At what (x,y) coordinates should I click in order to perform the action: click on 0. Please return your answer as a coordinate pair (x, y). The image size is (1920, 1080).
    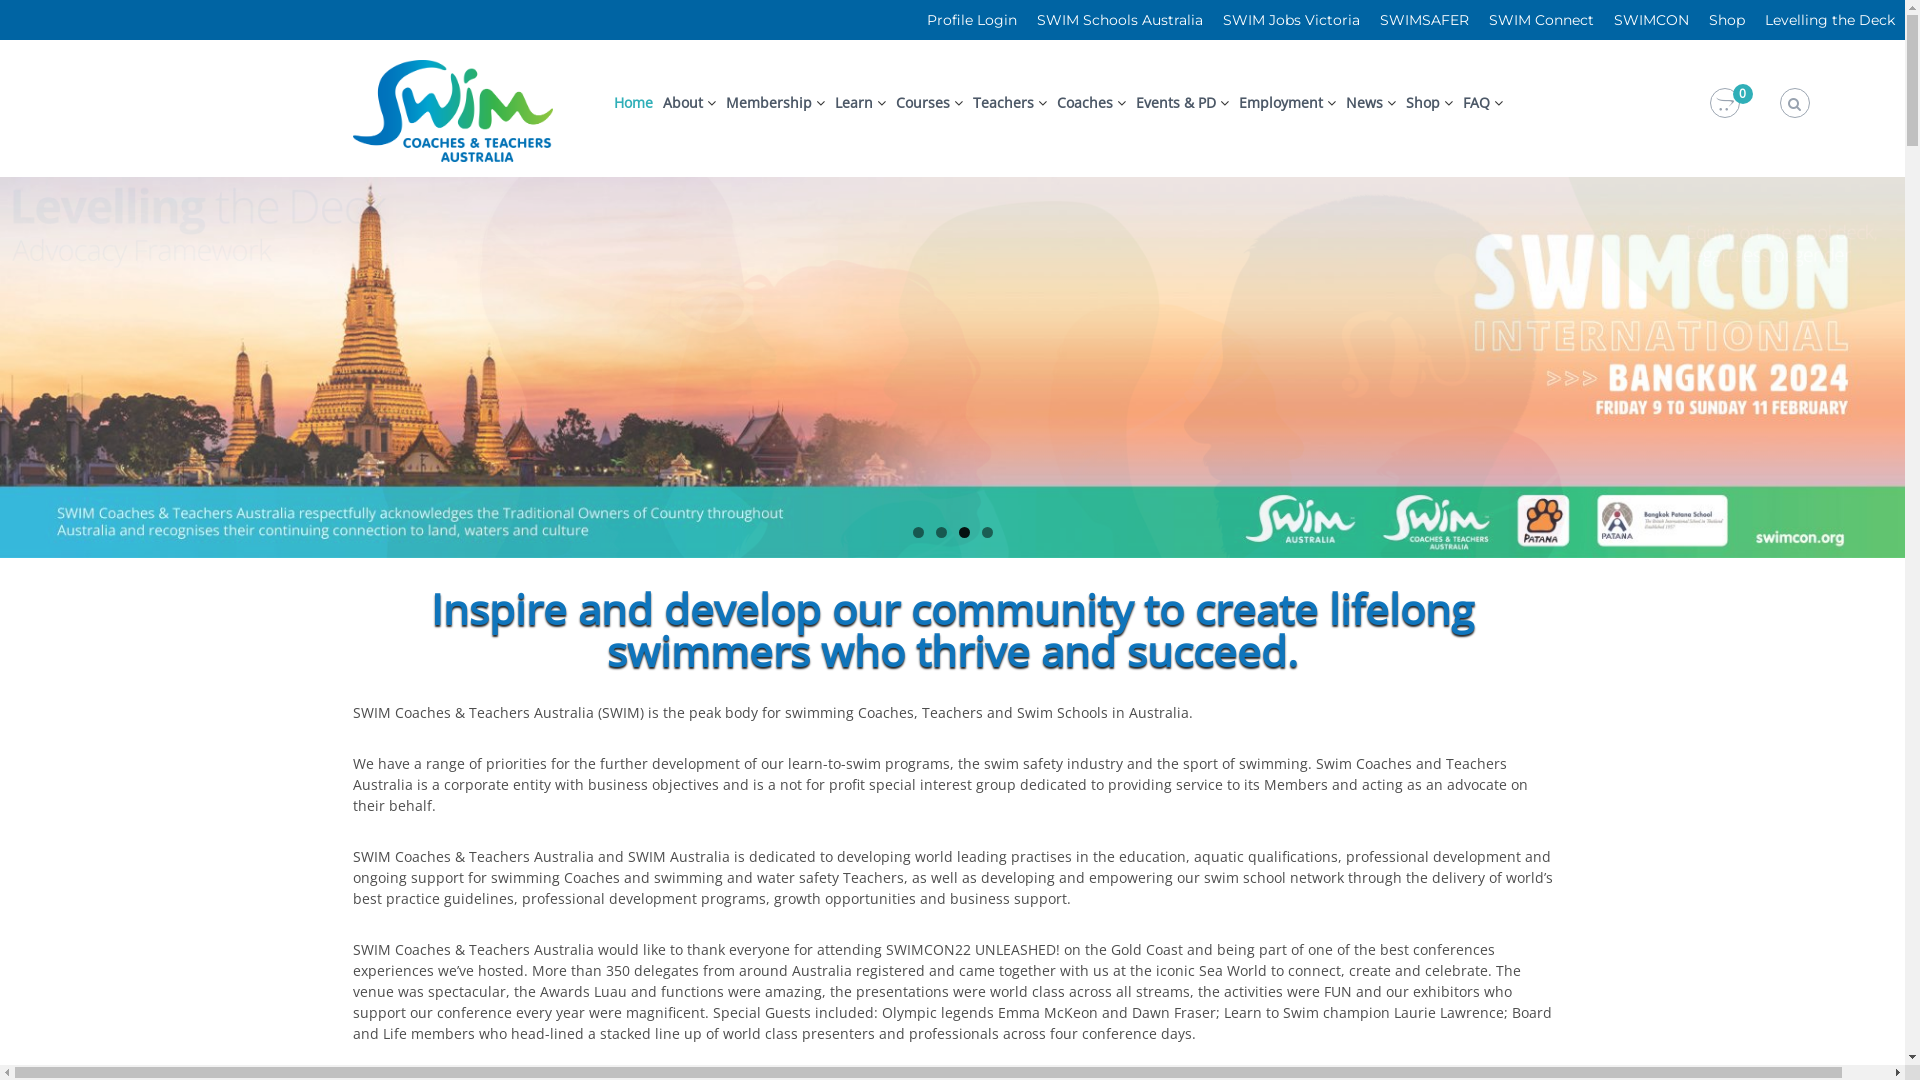
    Looking at the image, I should click on (1725, 104).